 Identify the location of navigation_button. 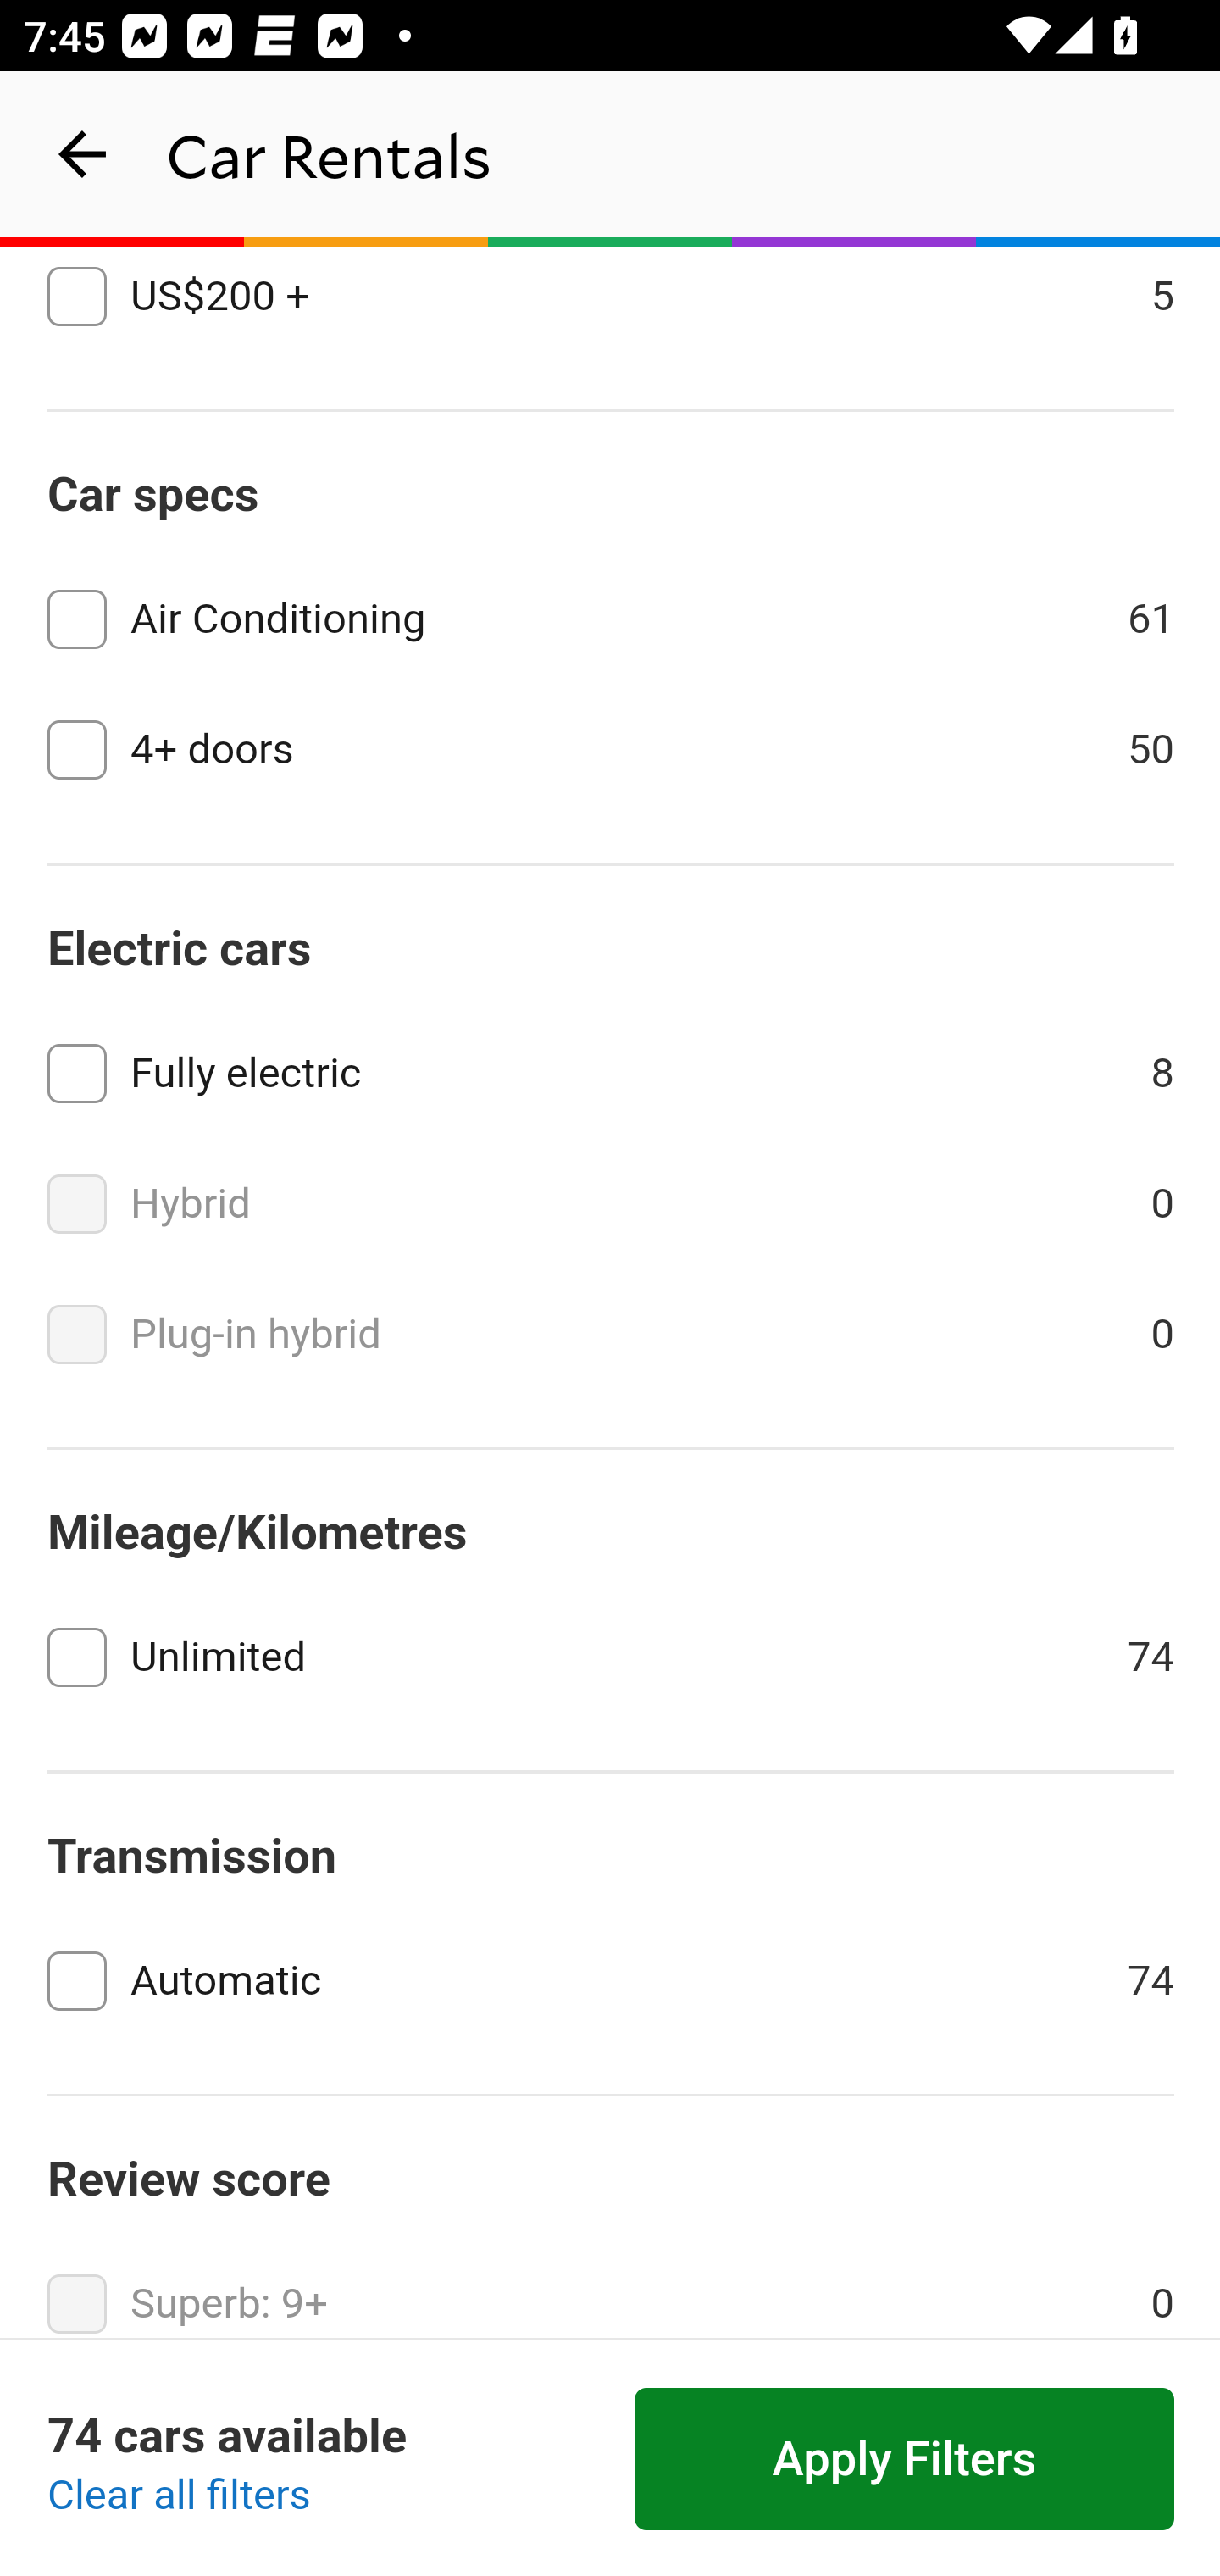
(83, 154).